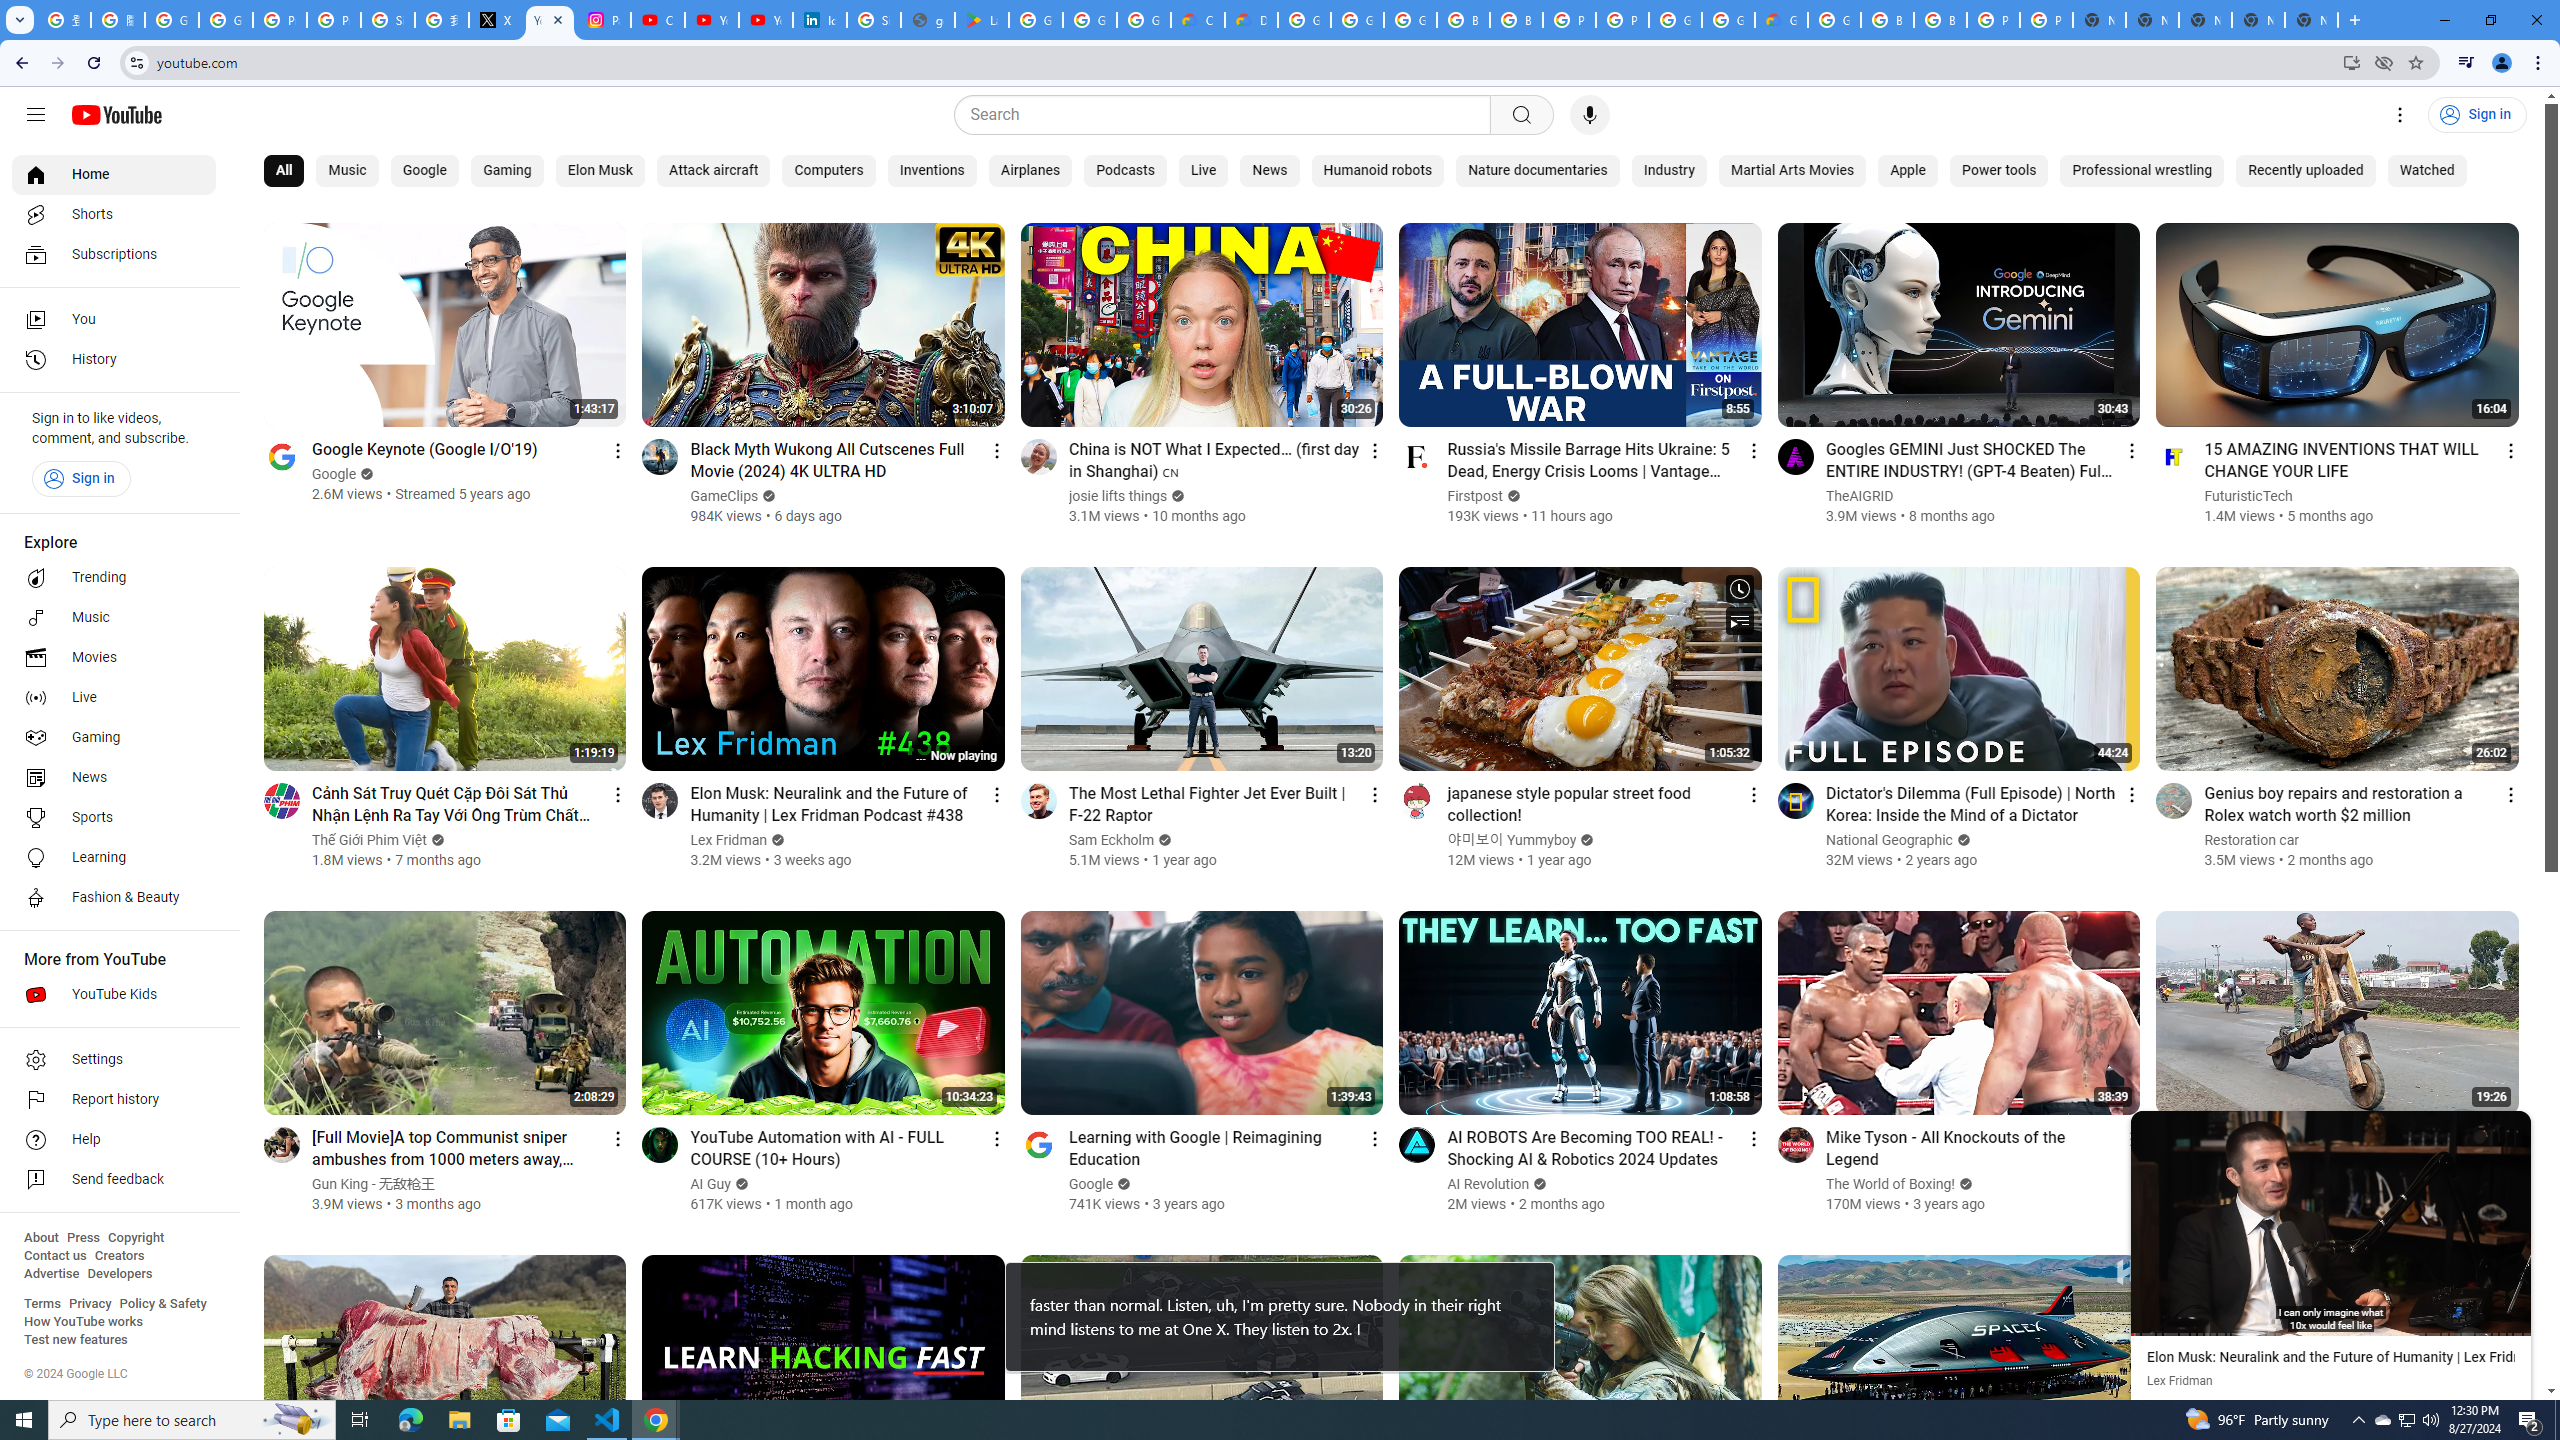  What do you see at coordinates (765, 20) in the screenshot?
I see `YouTube Culture & Trends - YouTube Top 10, 2021` at bounding box center [765, 20].